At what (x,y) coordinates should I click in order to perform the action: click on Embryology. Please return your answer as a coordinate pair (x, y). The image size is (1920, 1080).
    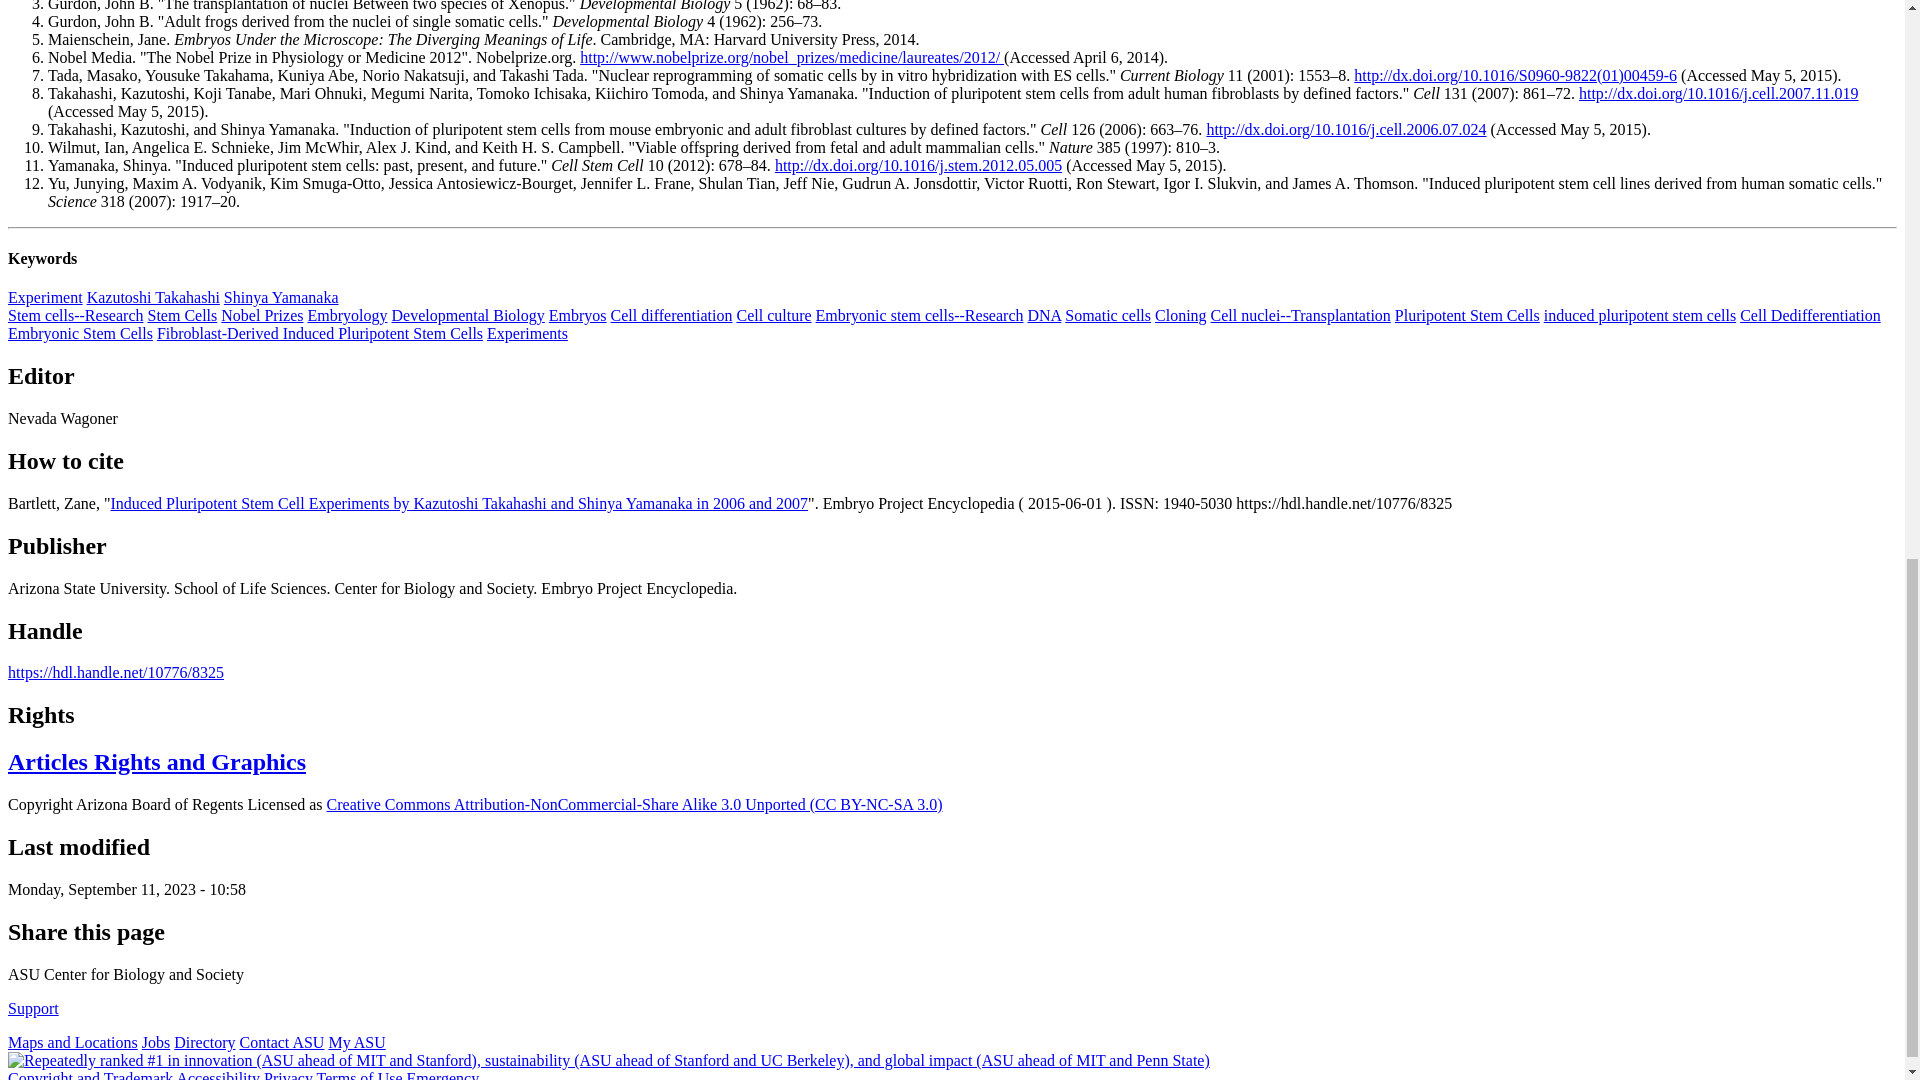
    Looking at the image, I should click on (347, 315).